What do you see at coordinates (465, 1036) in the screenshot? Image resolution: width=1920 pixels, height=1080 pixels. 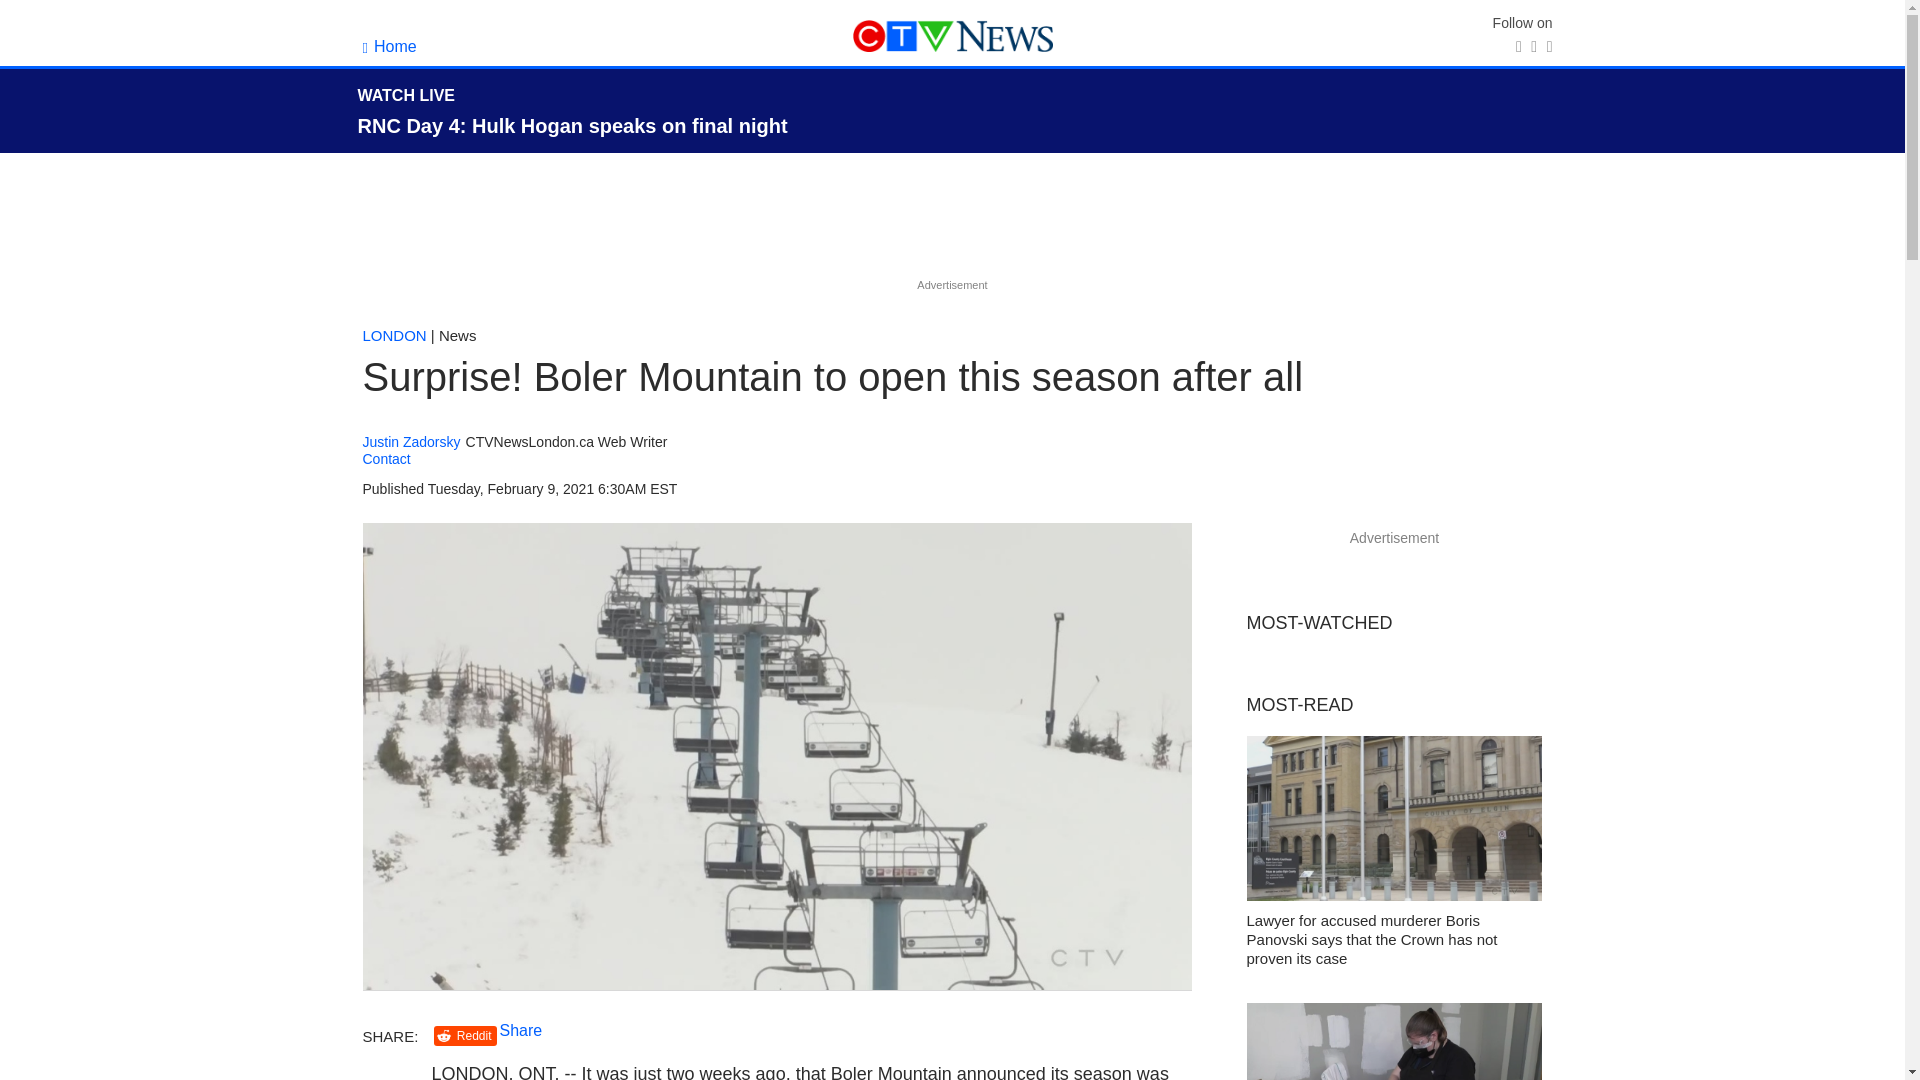 I see `Reddit` at bounding box center [465, 1036].